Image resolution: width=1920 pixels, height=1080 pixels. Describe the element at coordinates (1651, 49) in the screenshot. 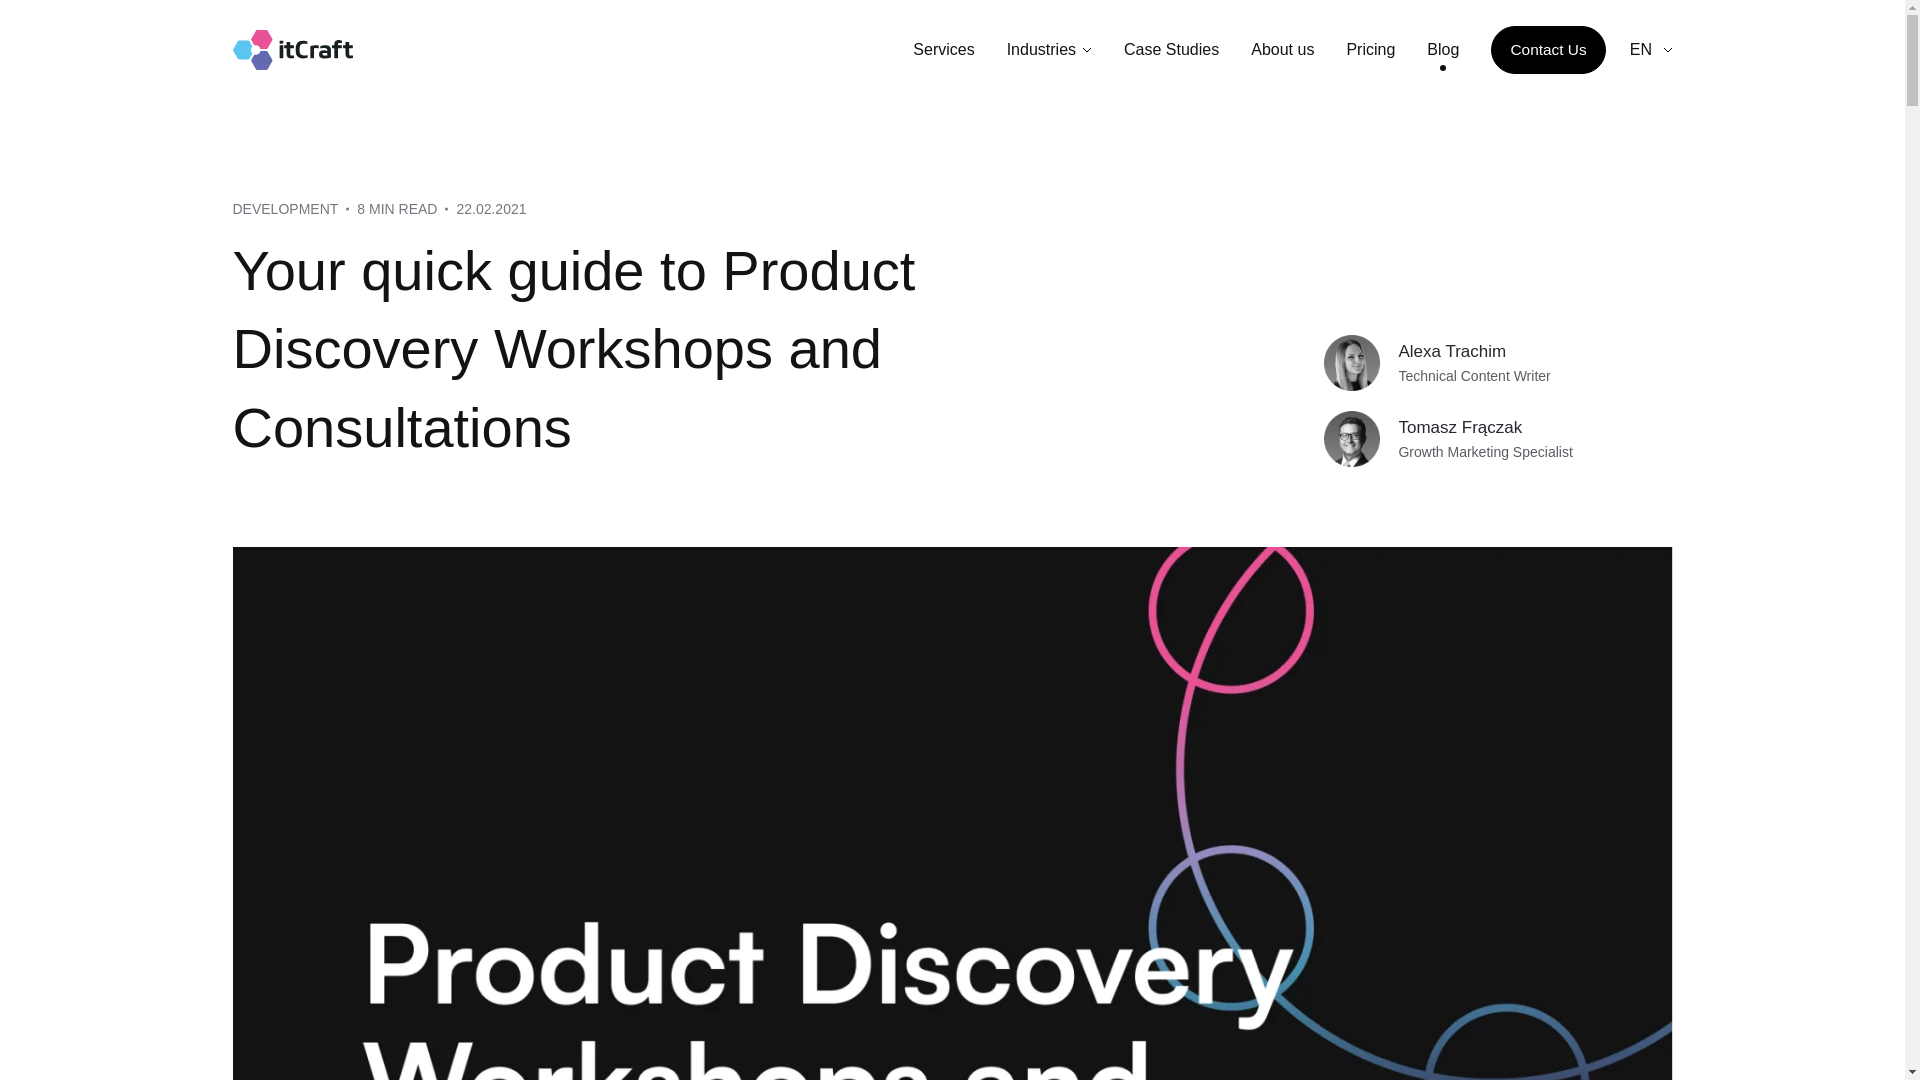

I see `EN` at that location.